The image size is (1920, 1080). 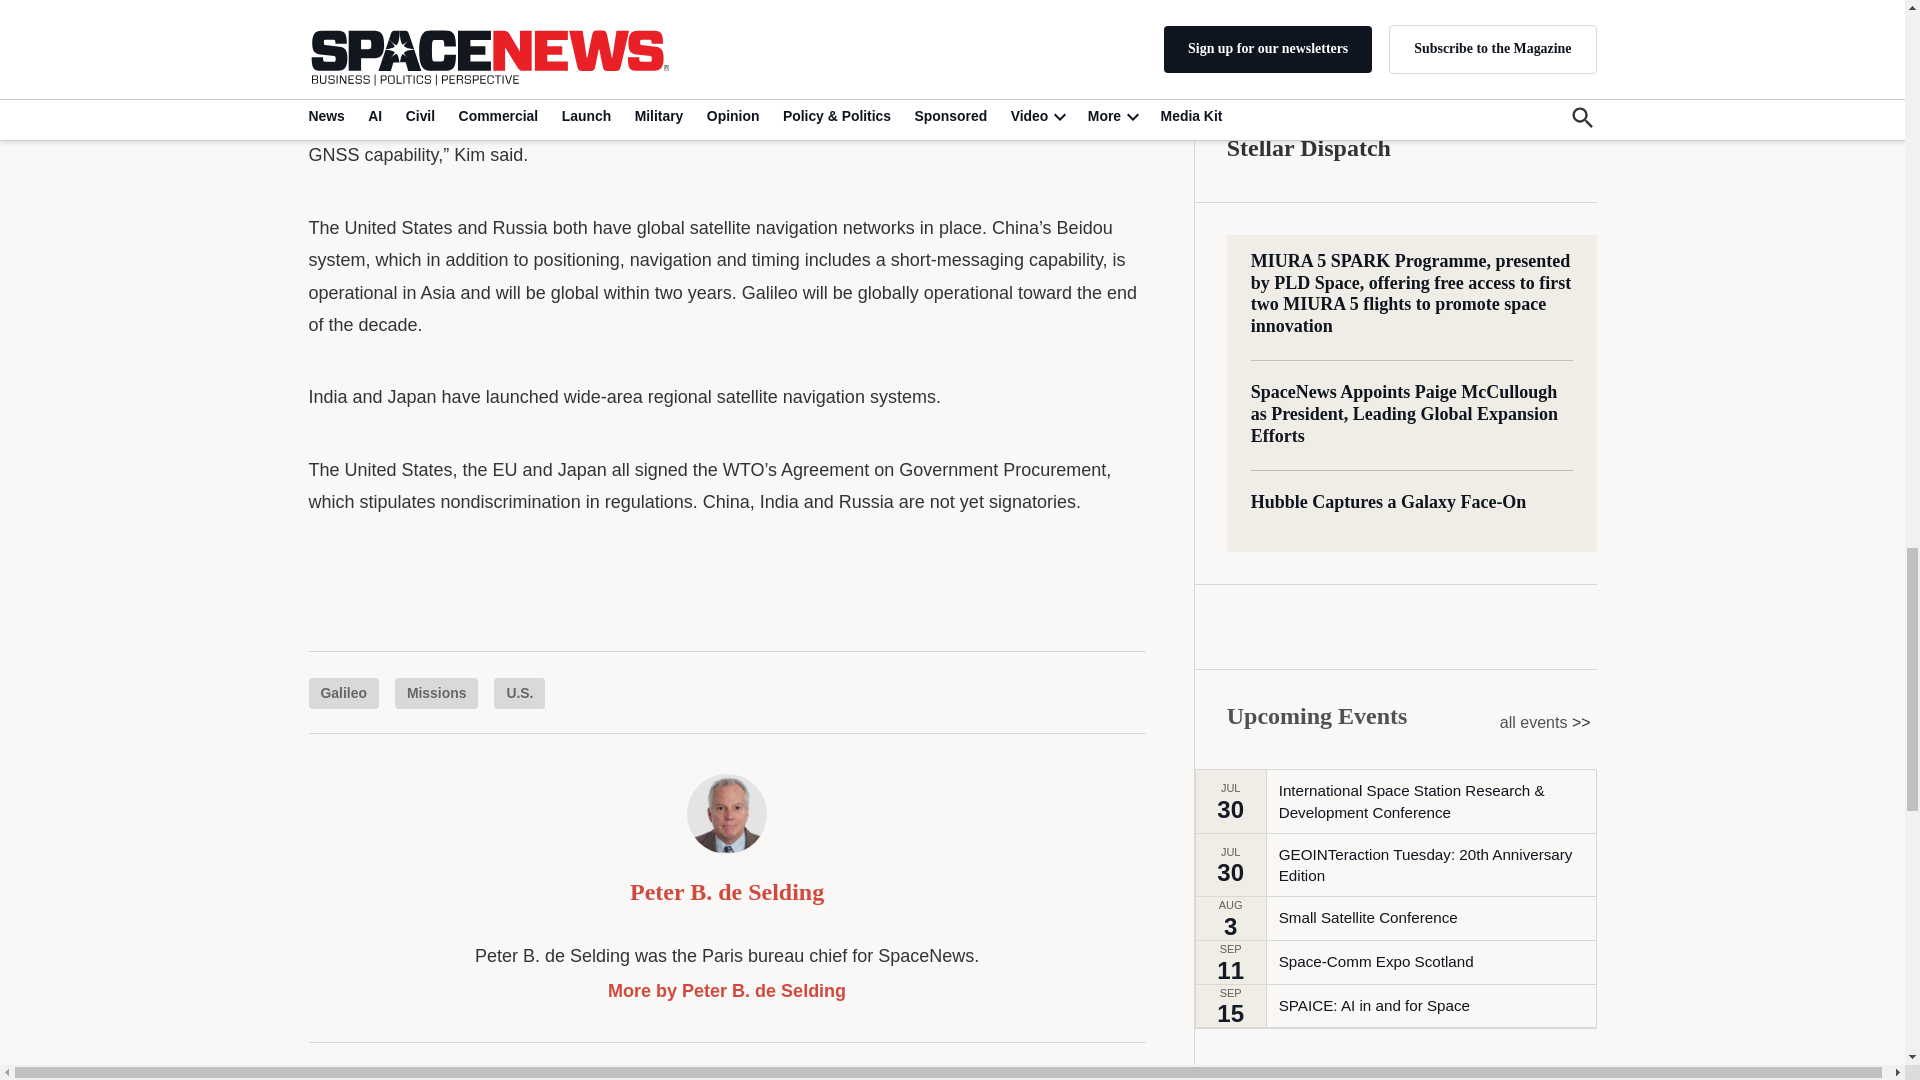 What do you see at coordinates (334, 1076) in the screenshot?
I see `Click to share on X` at bounding box center [334, 1076].